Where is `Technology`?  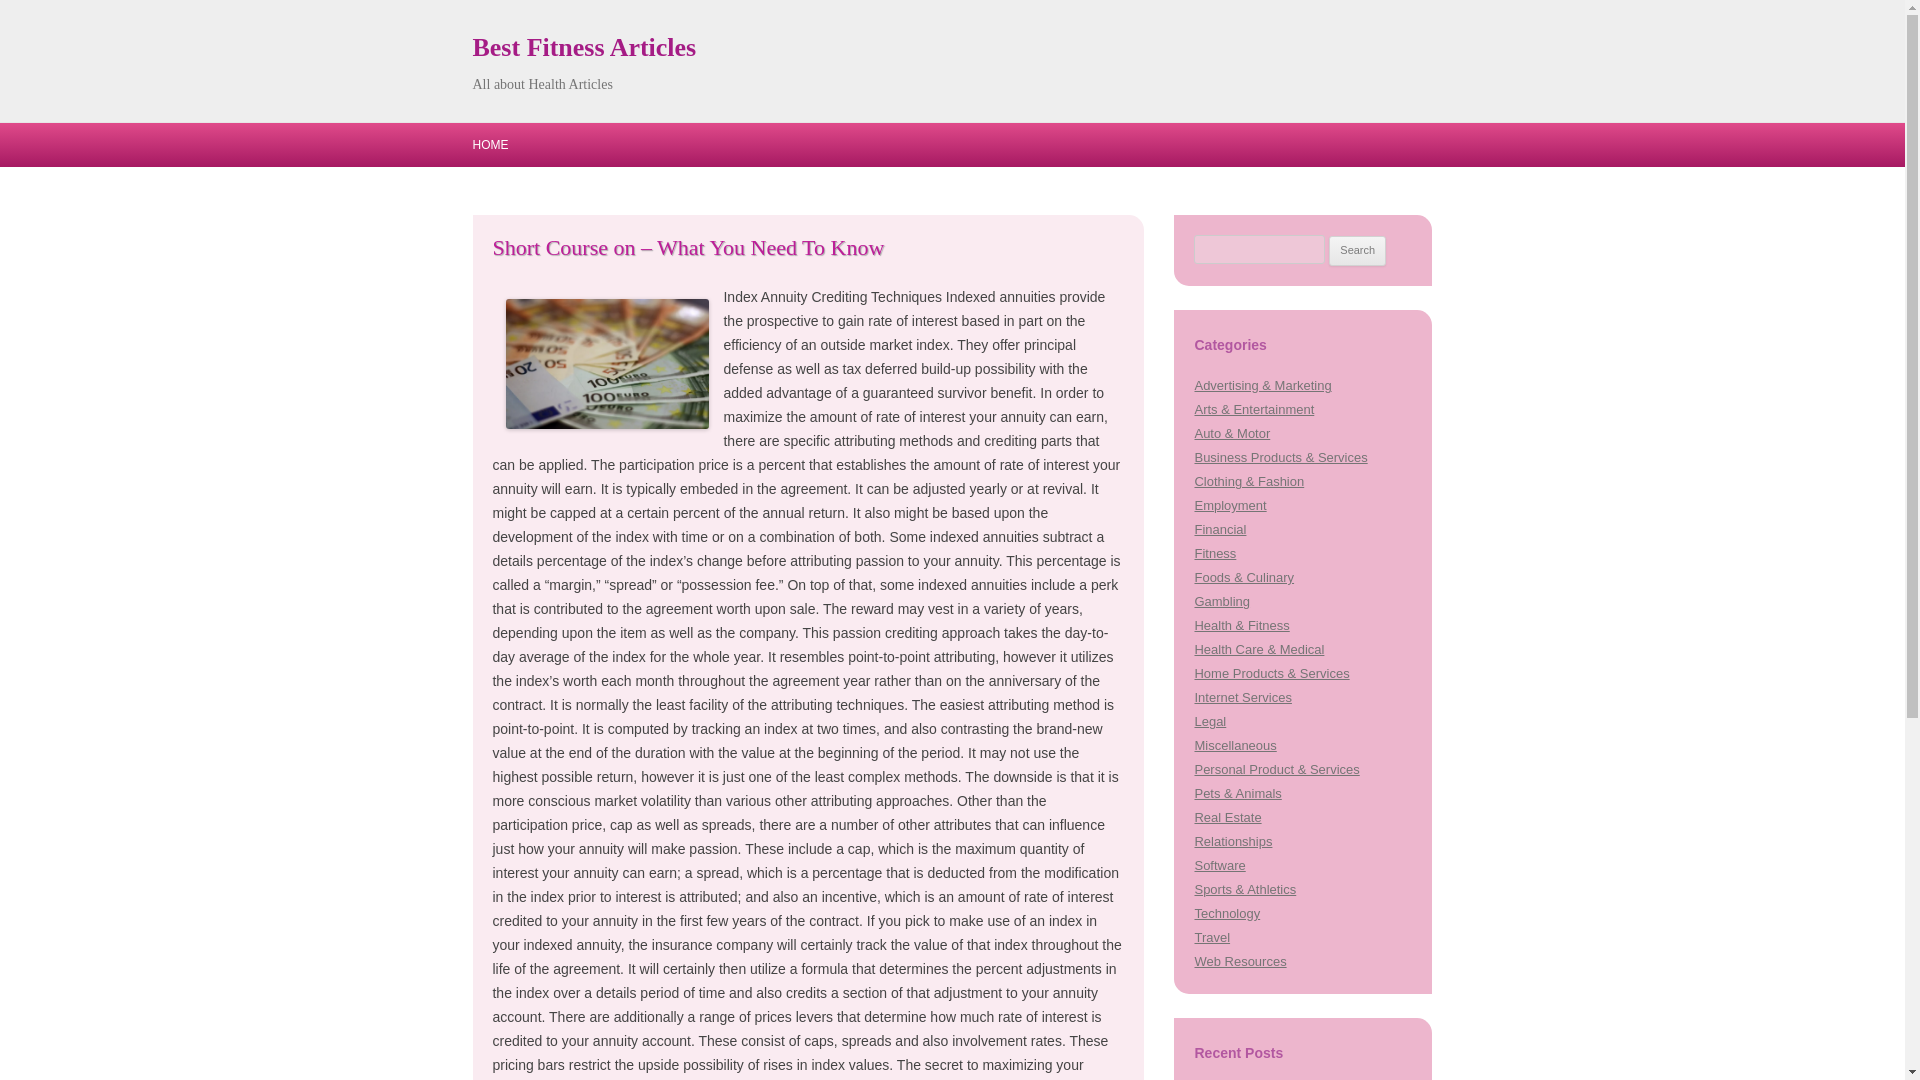
Technology is located at coordinates (1226, 914).